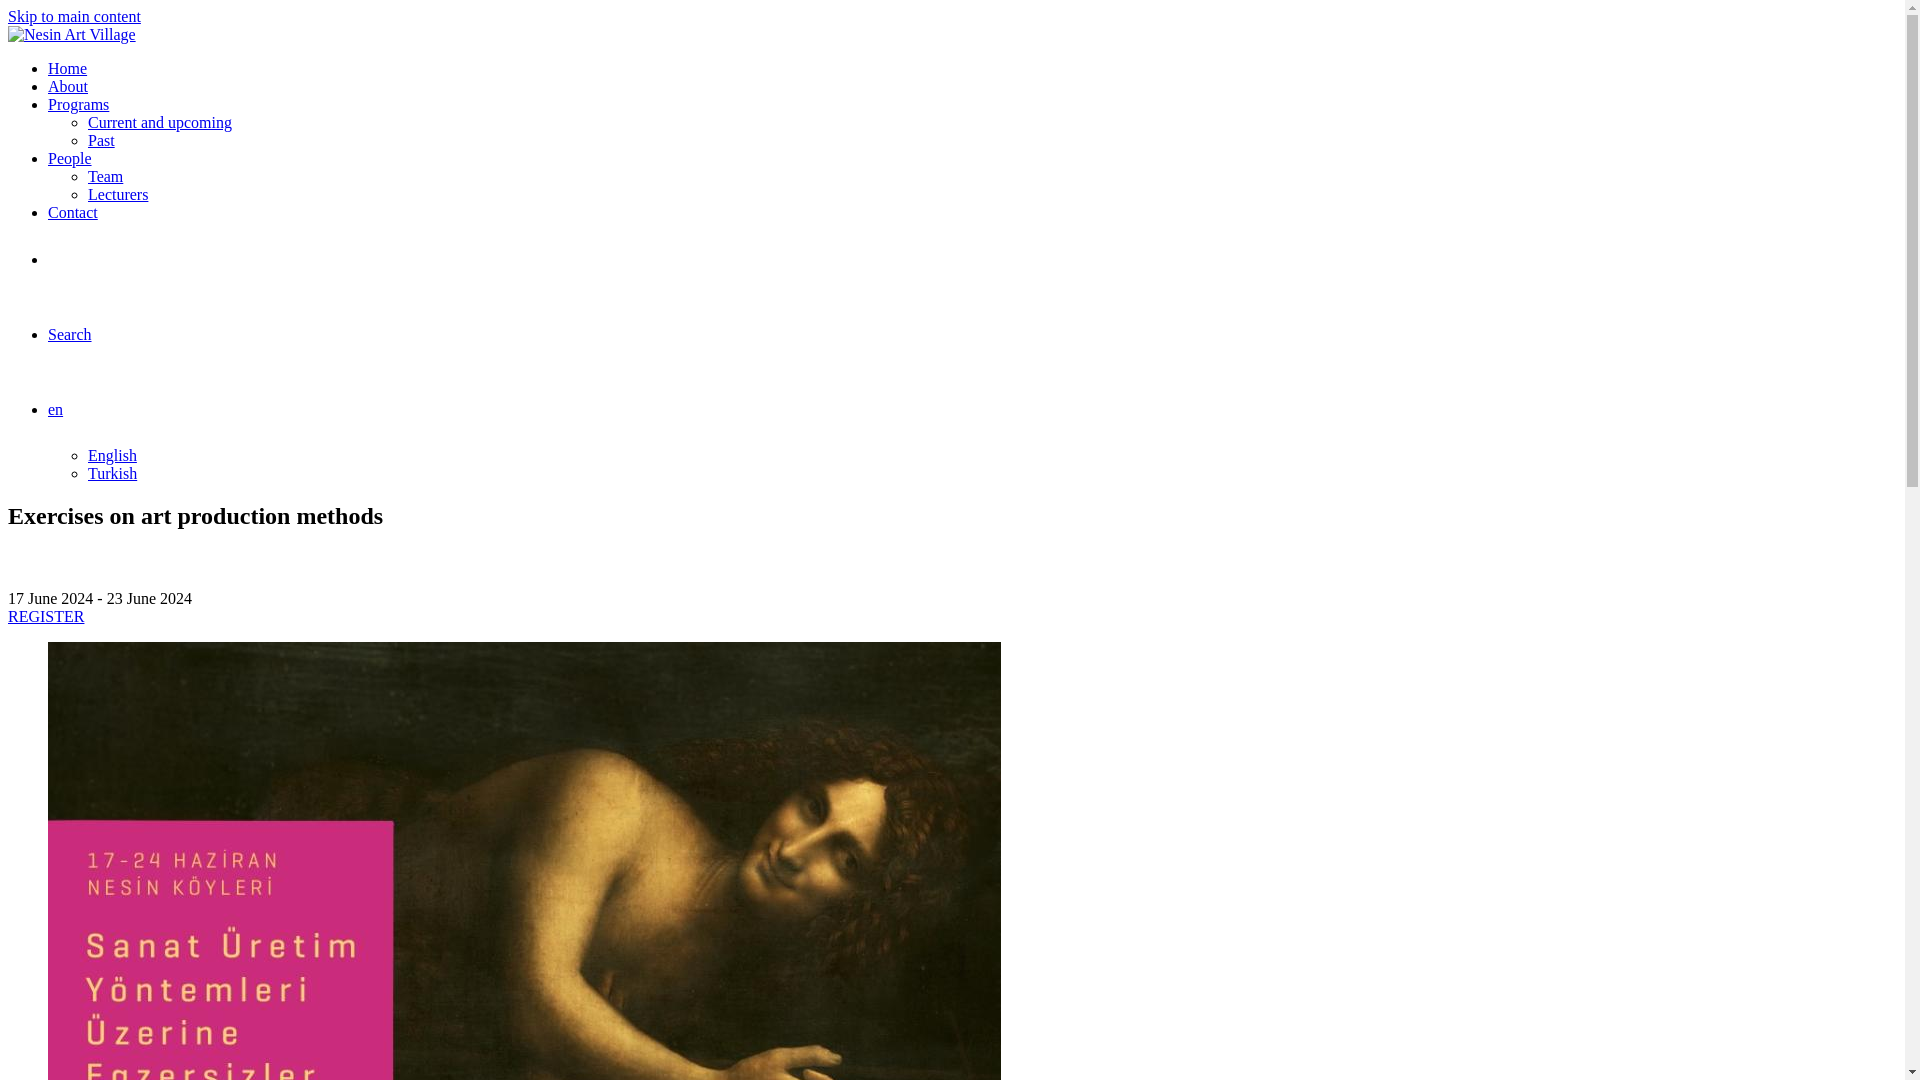  What do you see at coordinates (70, 334) in the screenshot?
I see `Search` at bounding box center [70, 334].